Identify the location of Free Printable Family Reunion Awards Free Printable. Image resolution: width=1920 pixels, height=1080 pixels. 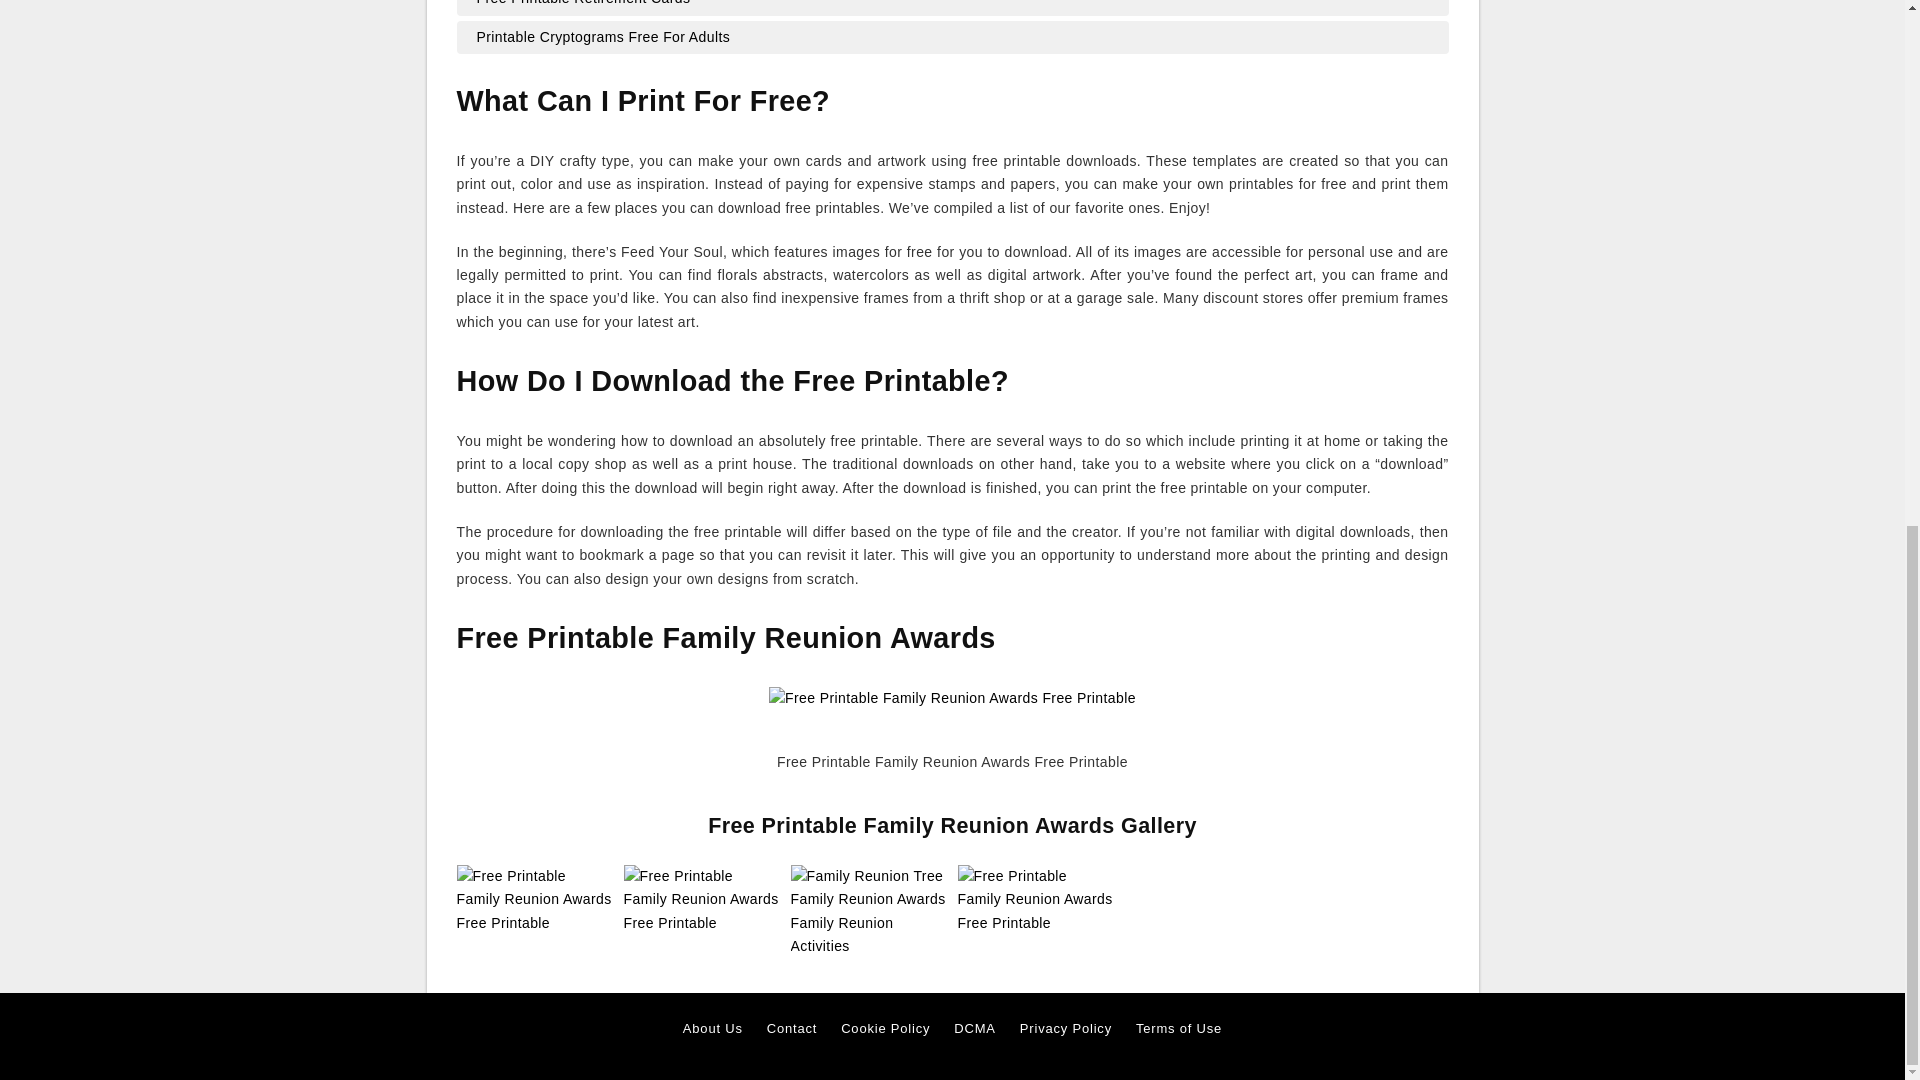
(702, 899).